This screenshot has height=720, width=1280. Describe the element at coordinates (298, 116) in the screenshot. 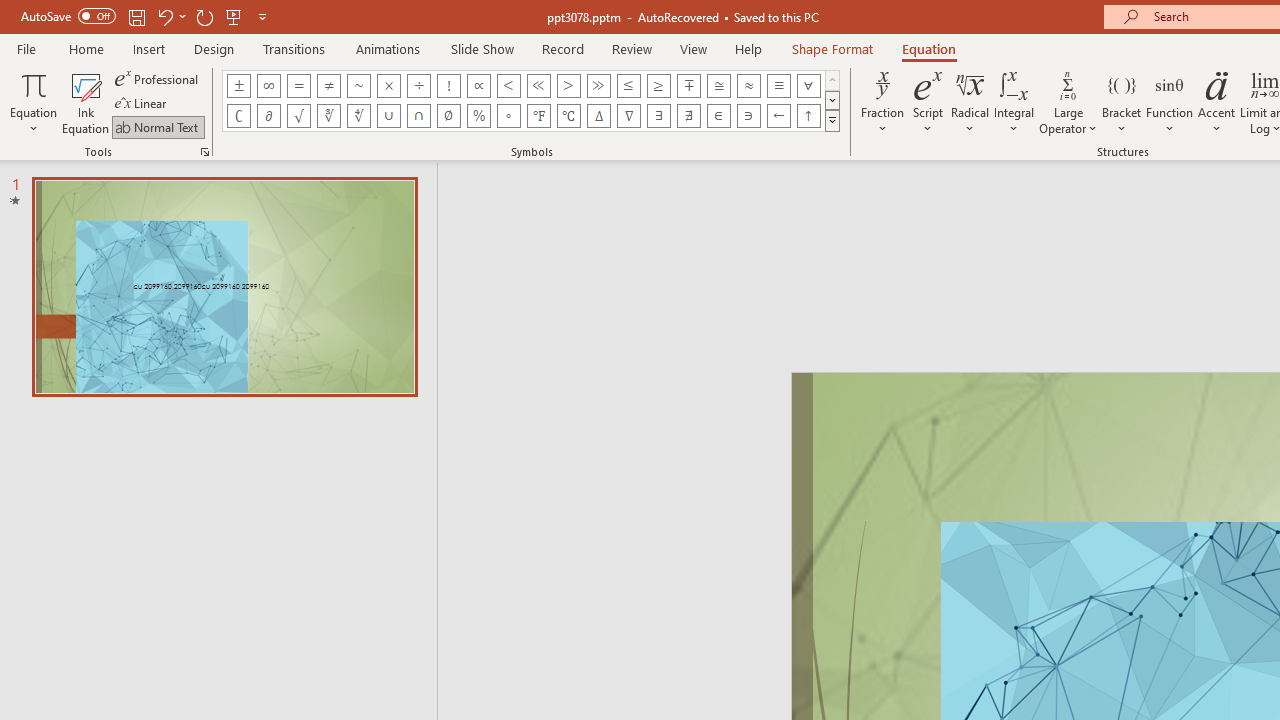

I see `Equation Symbol Radical Sign` at that location.